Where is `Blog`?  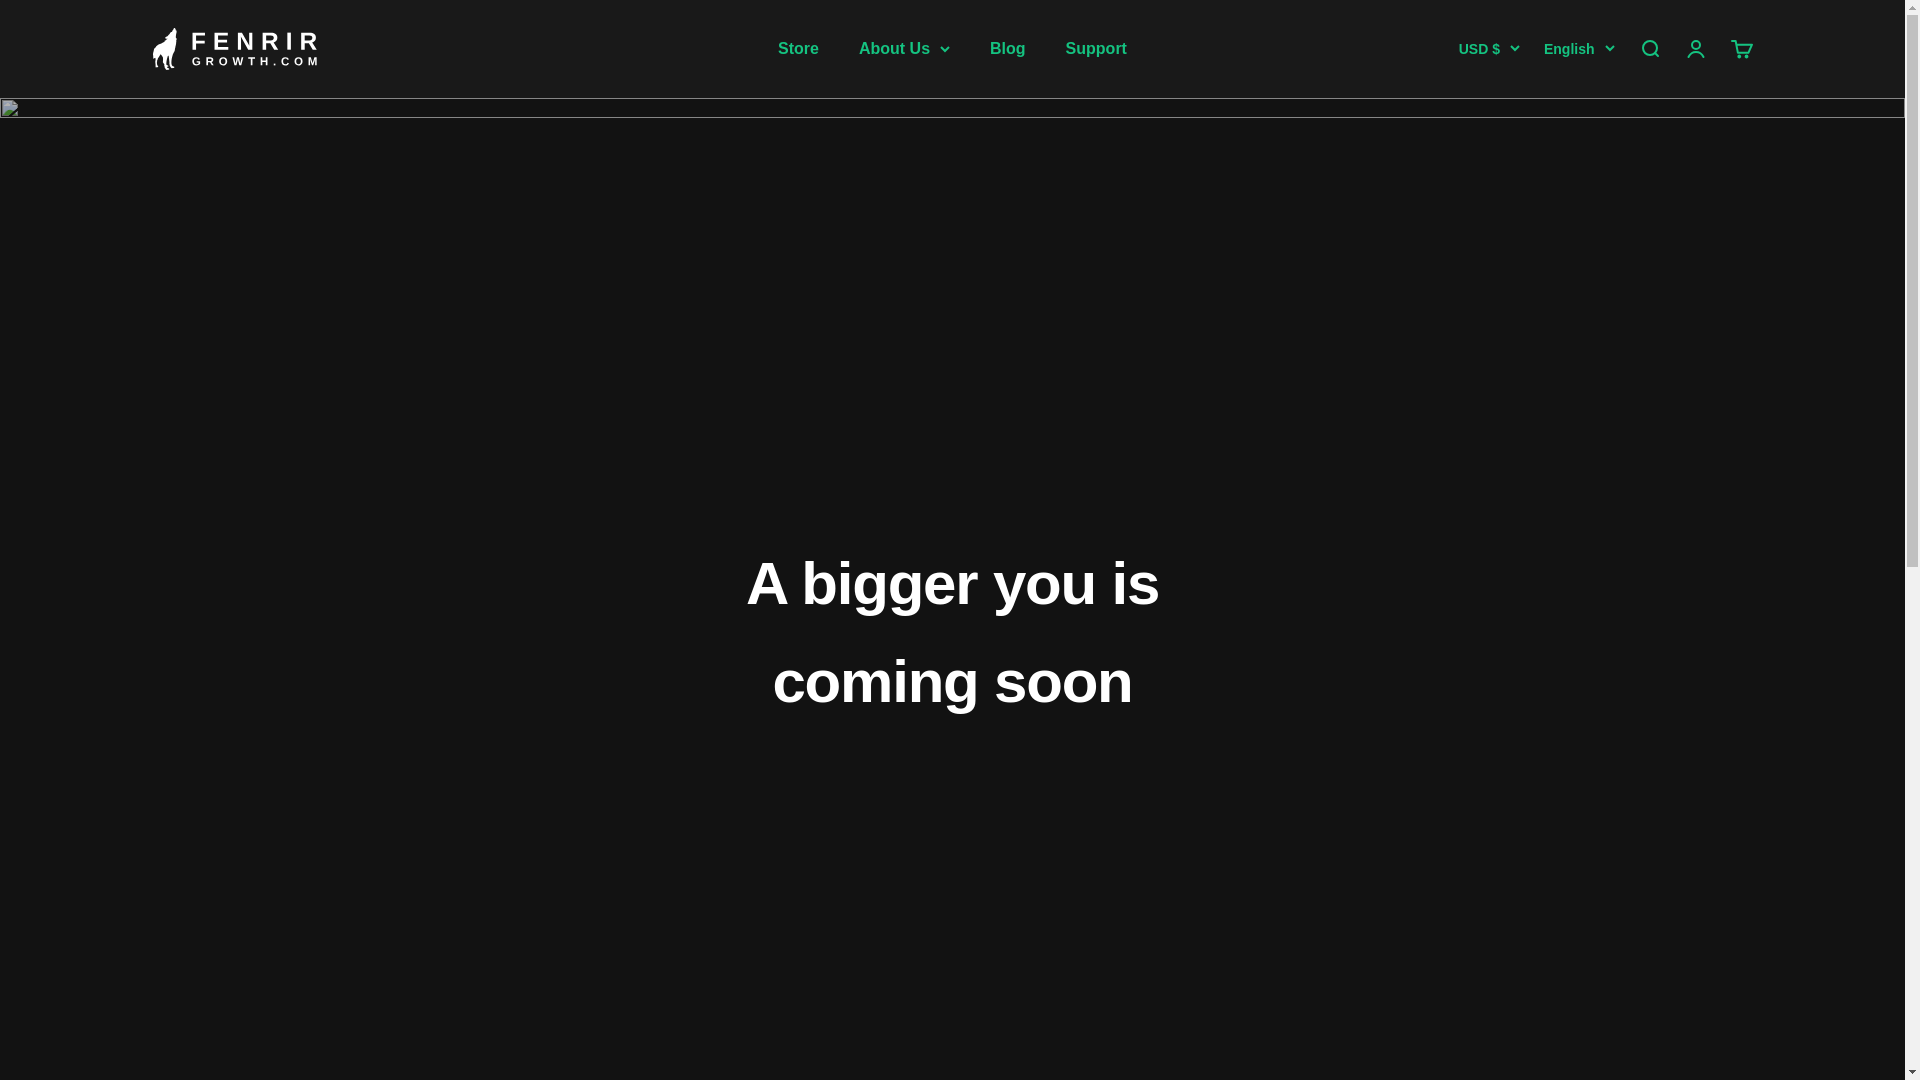
Blog is located at coordinates (1008, 48).